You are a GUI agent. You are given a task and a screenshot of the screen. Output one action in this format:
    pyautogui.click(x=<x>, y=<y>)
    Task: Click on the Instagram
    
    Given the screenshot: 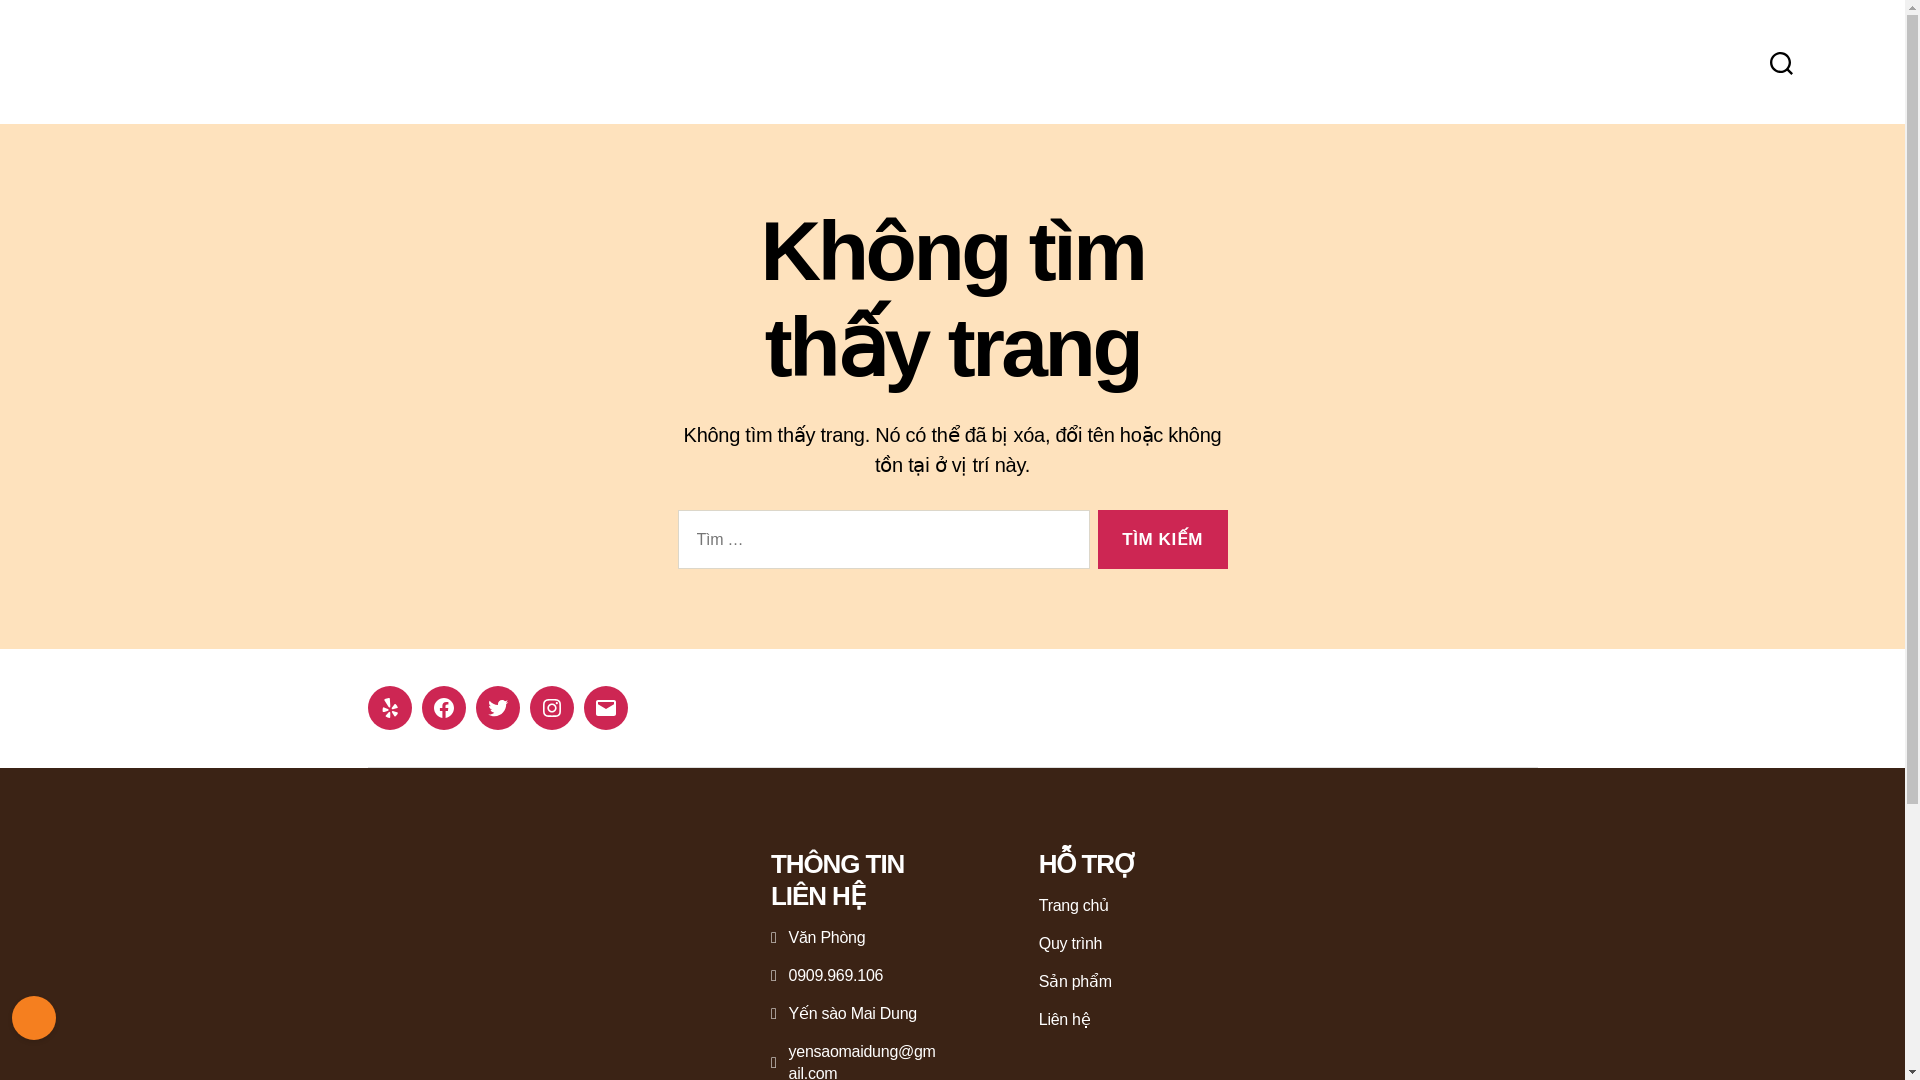 What is the action you would take?
    pyautogui.click(x=552, y=708)
    